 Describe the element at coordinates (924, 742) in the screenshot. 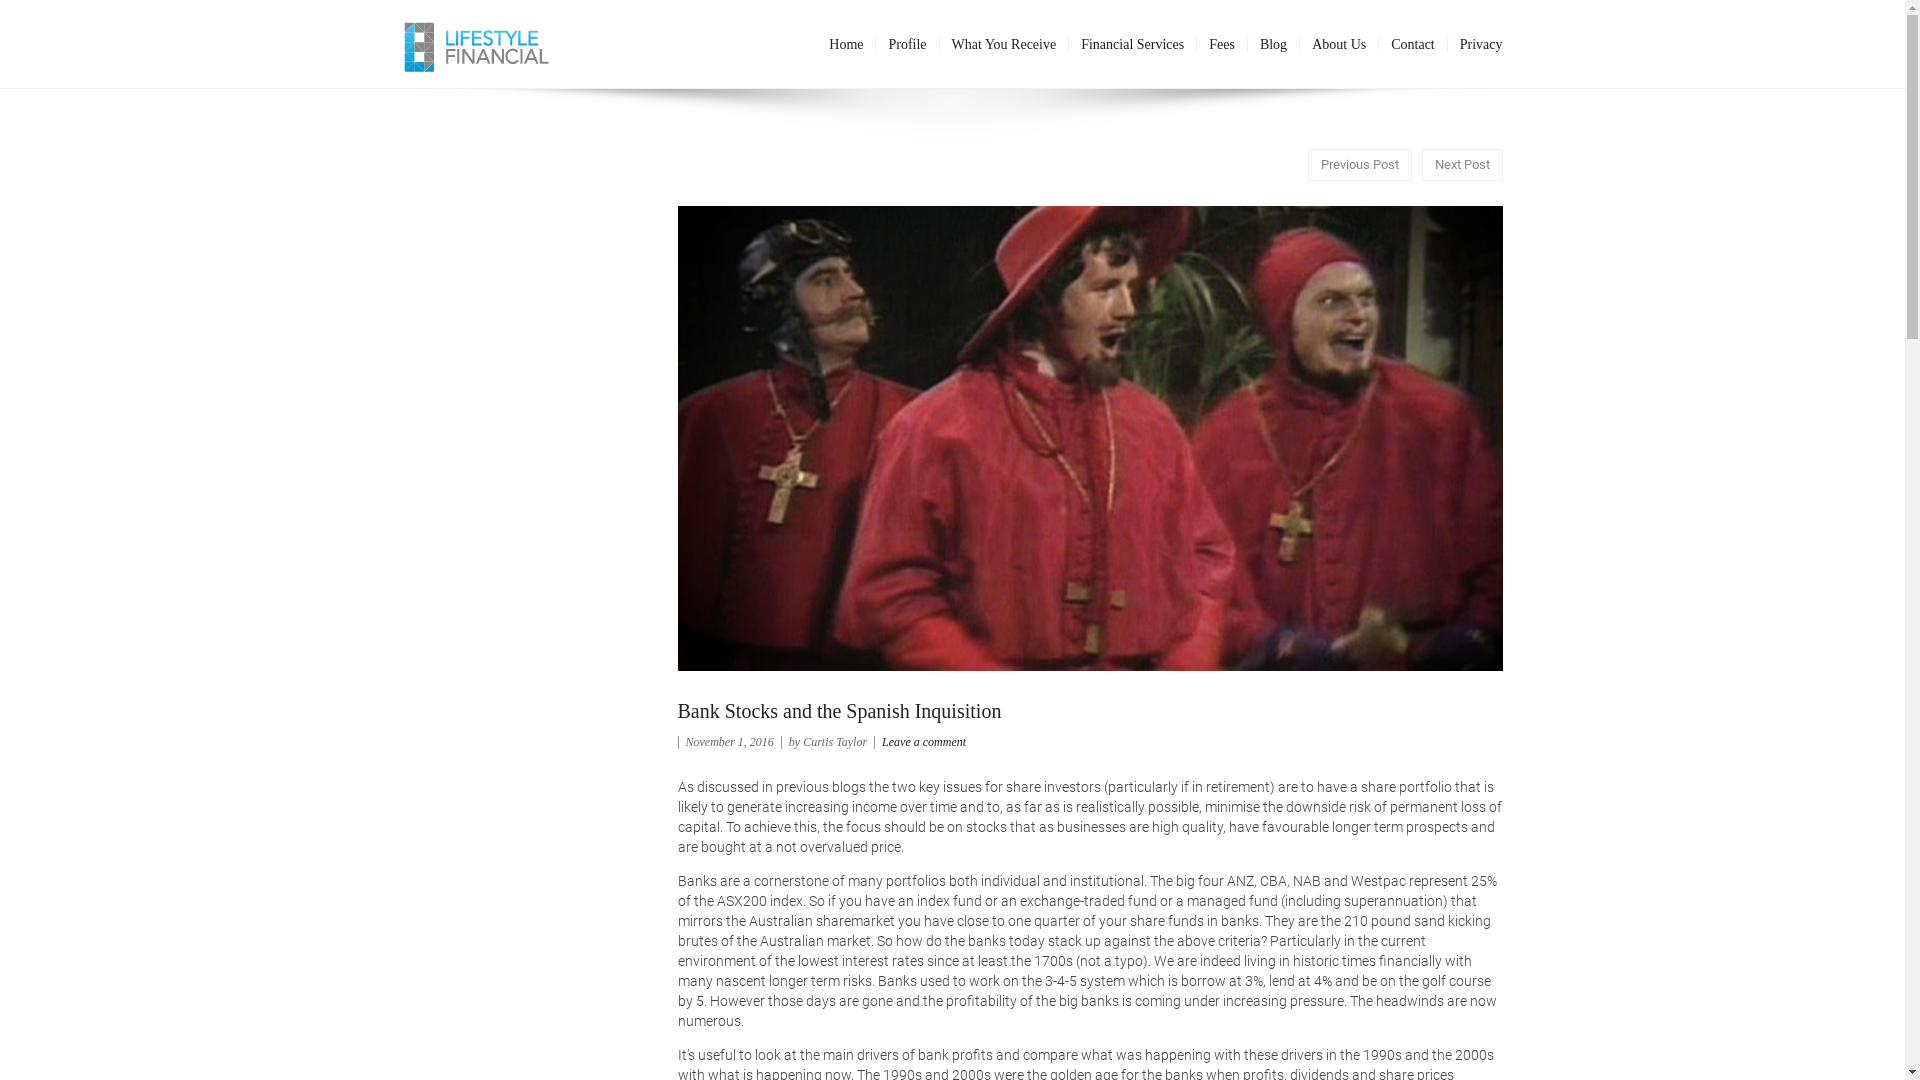

I see `Leave a comment` at that location.